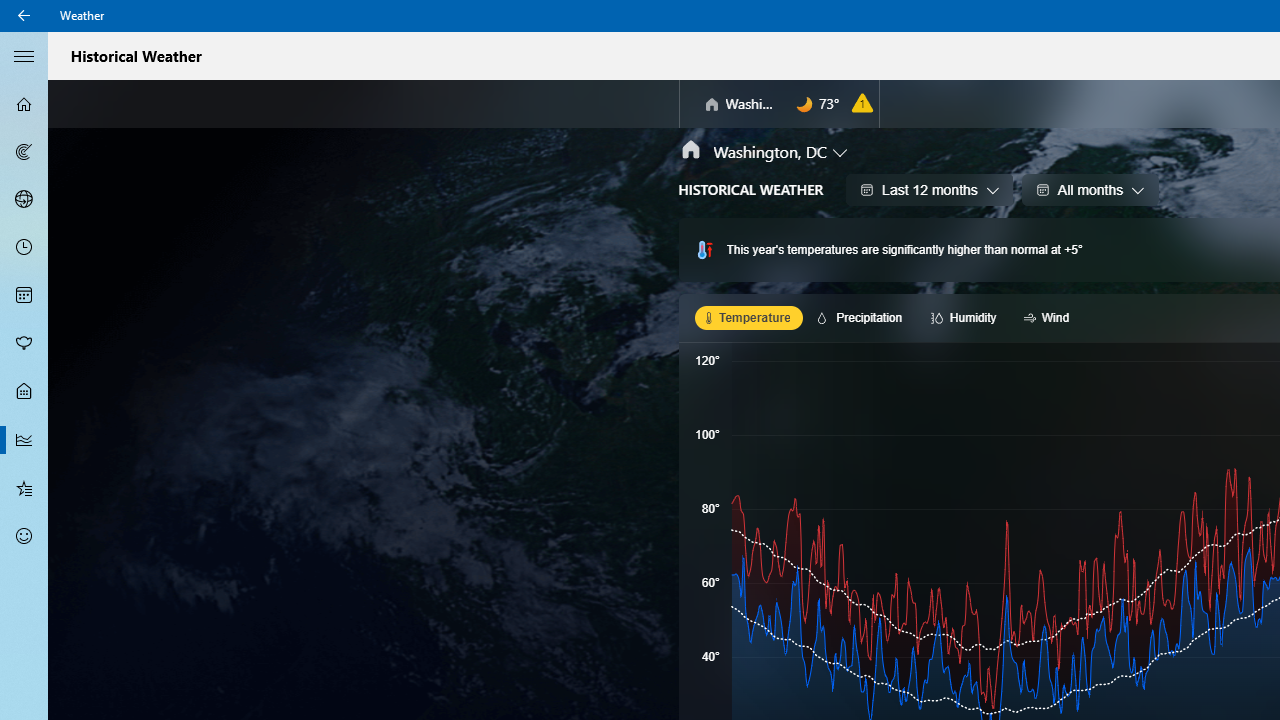  What do you see at coordinates (24, 536) in the screenshot?
I see `Send Feedback - Not Selected` at bounding box center [24, 536].